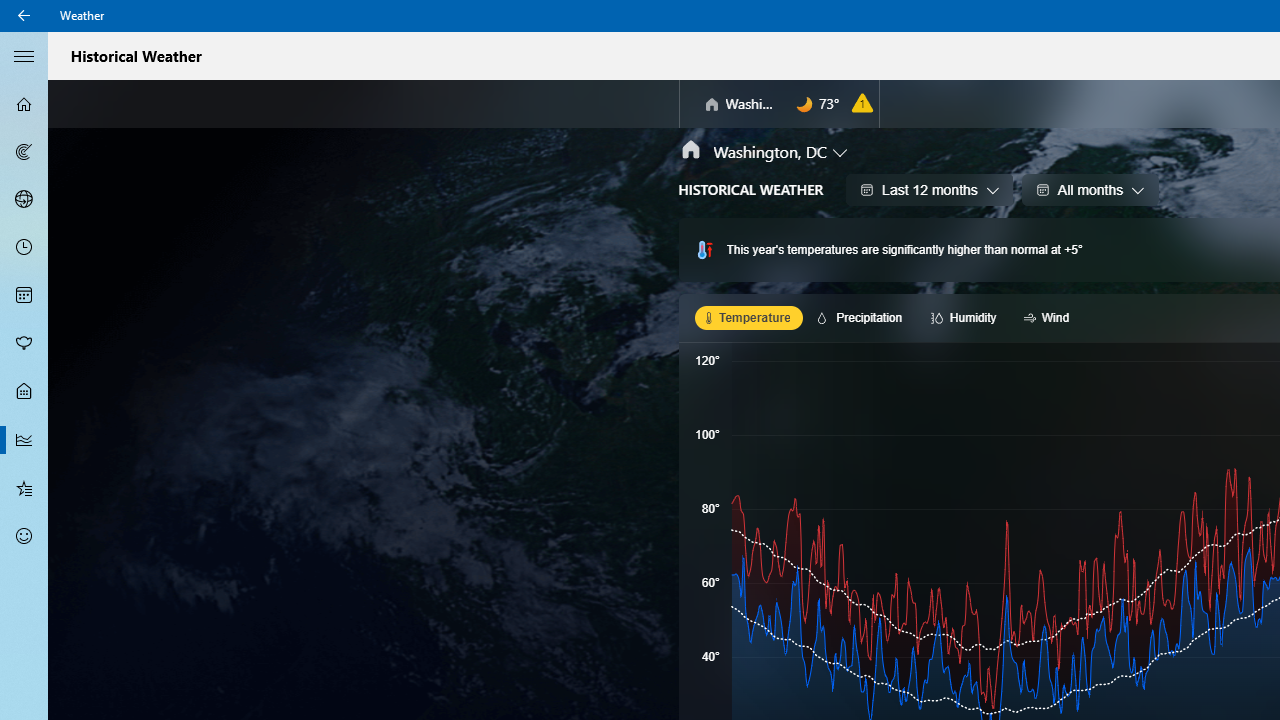  What do you see at coordinates (24, 536) in the screenshot?
I see `Send Feedback - Not Selected` at bounding box center [24, 536].